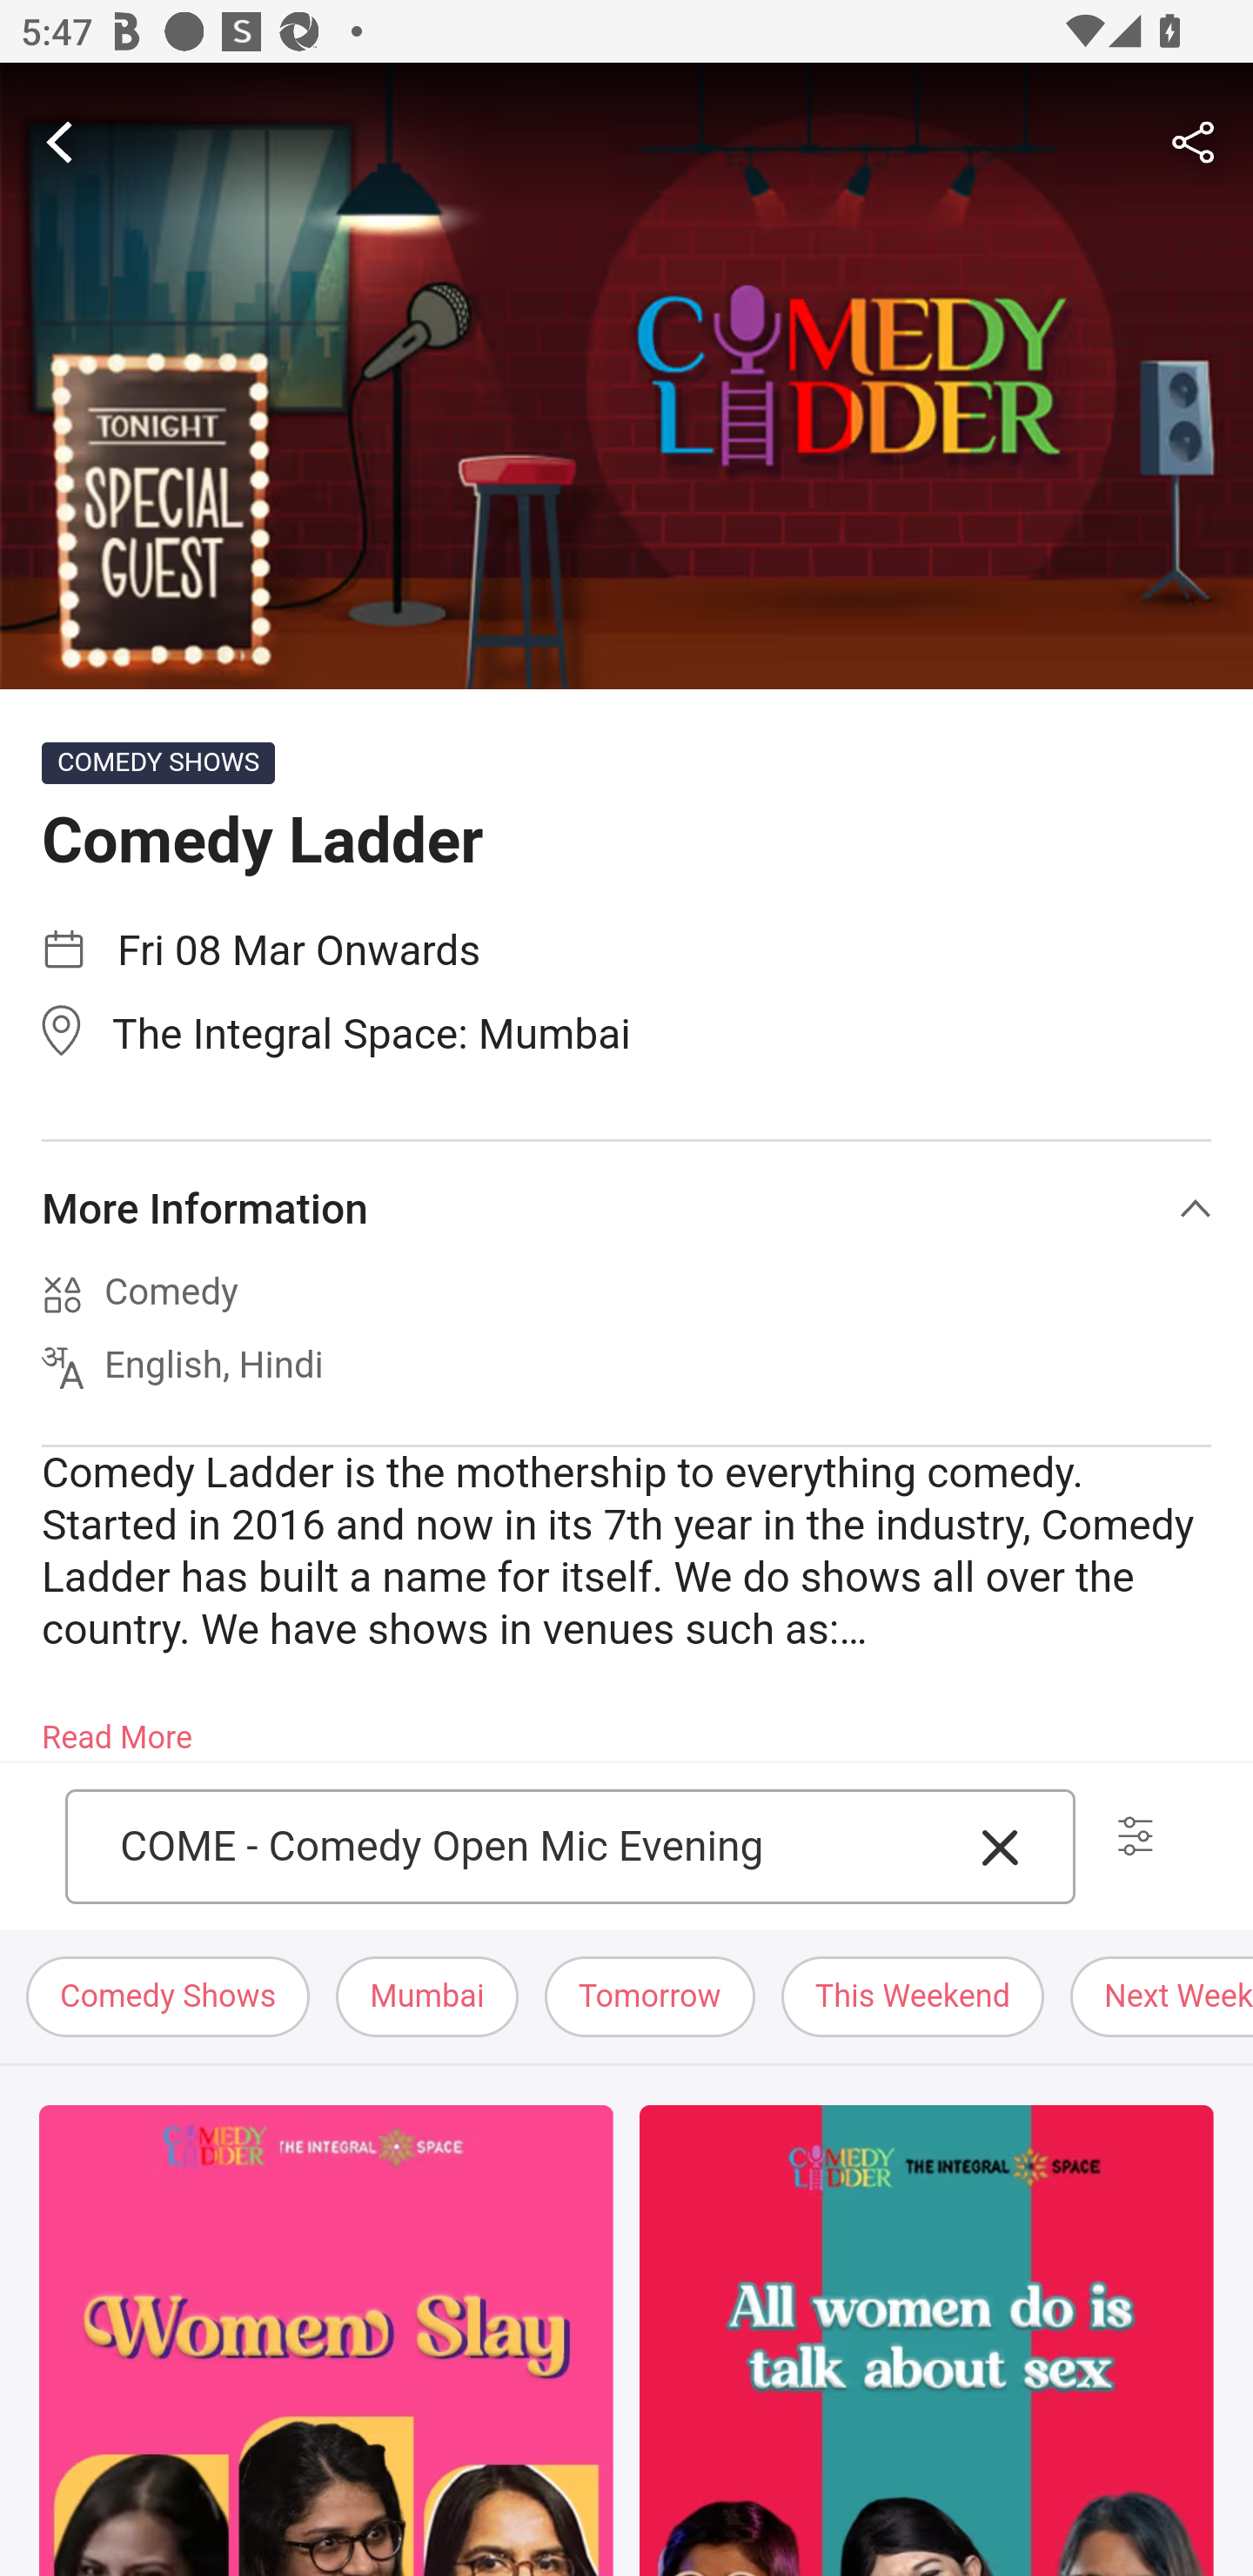  I want to click on Read More, so click(117, 1728).